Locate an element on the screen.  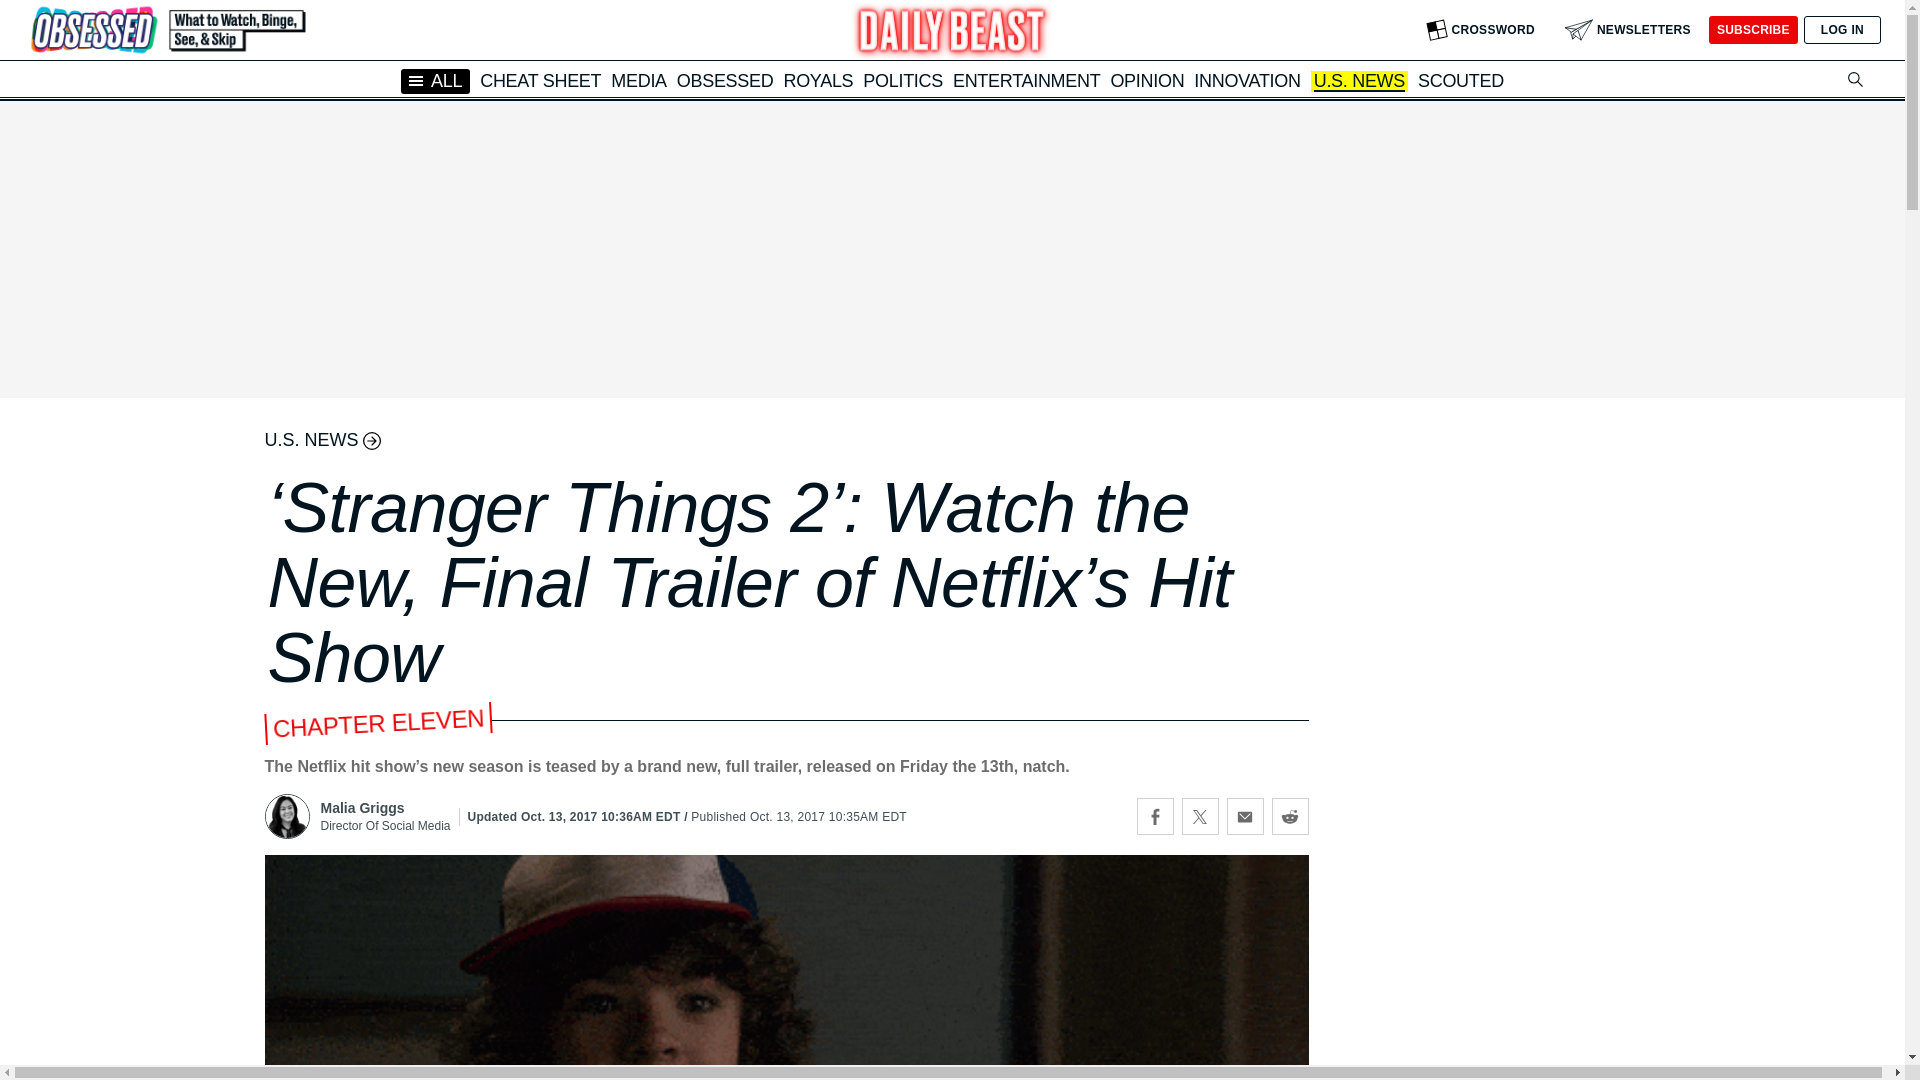
SCOUTED is located at coordinates (1460, 80).